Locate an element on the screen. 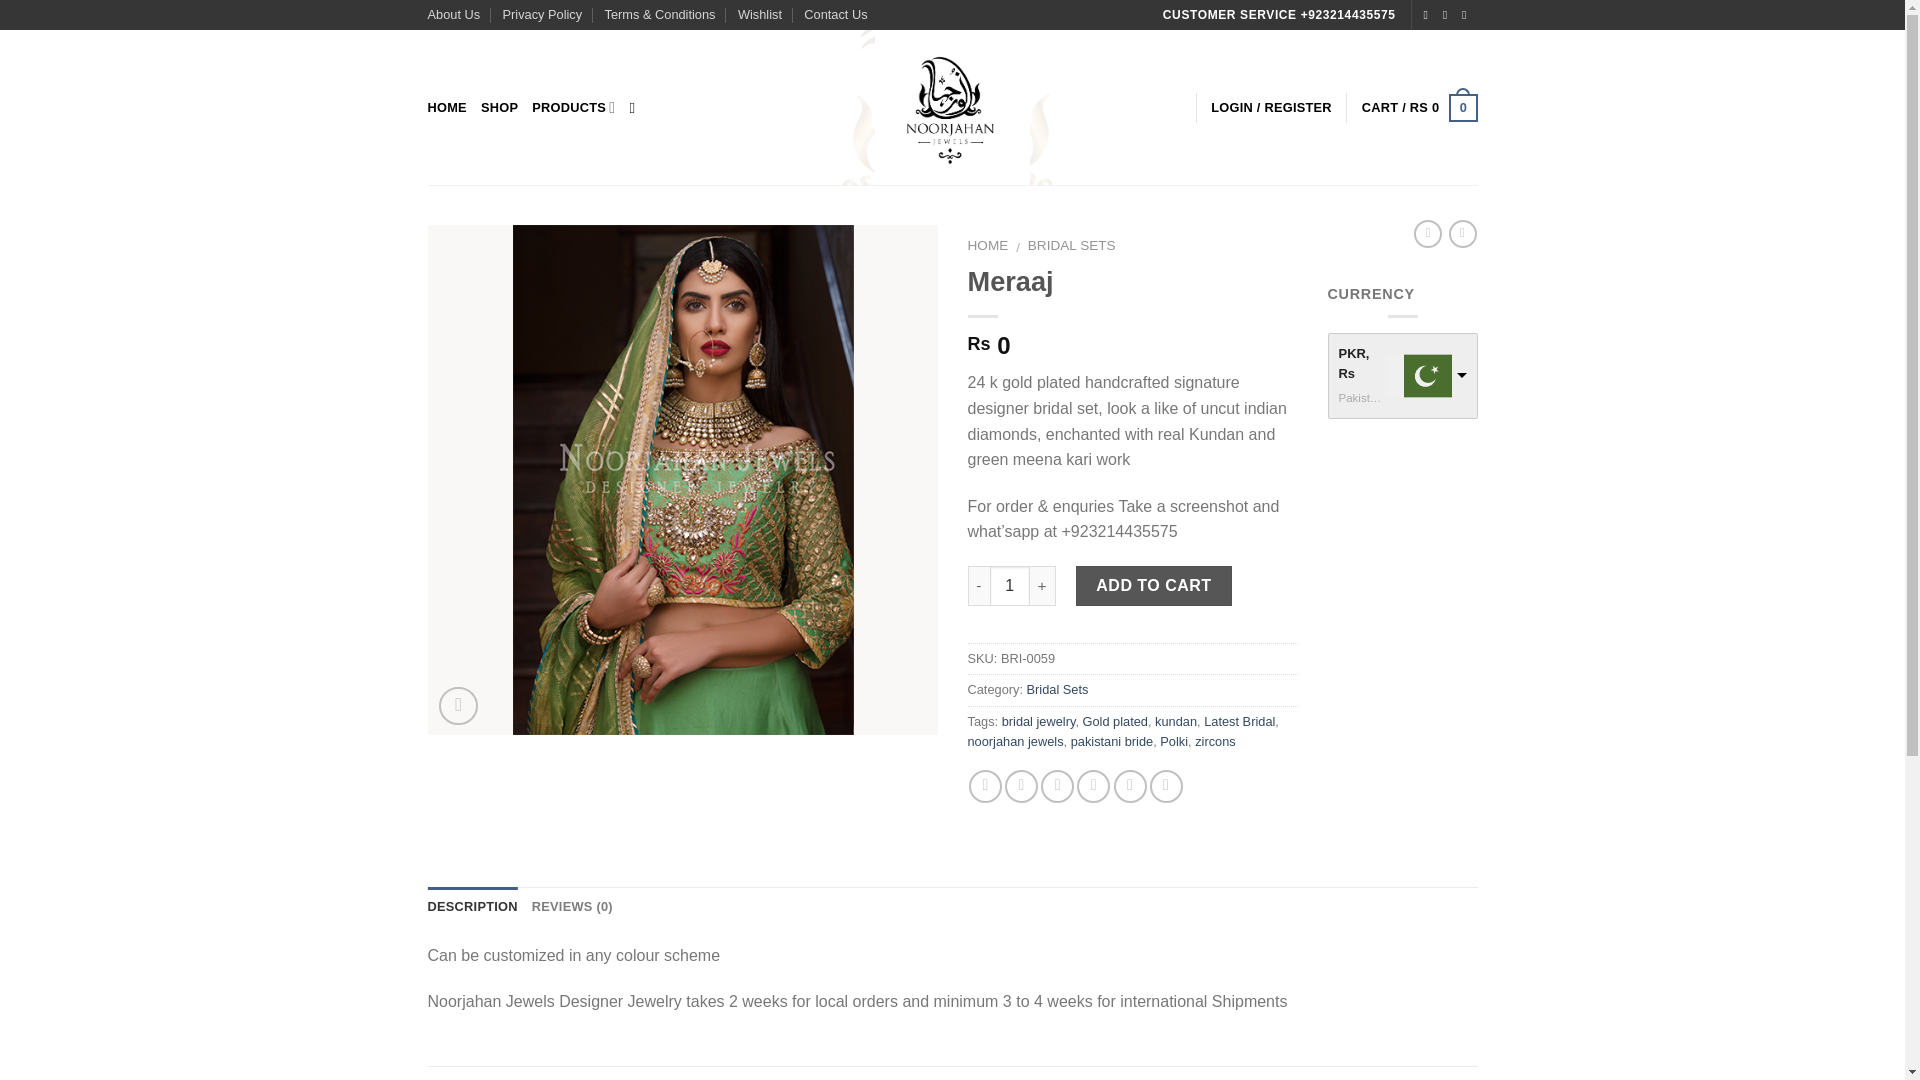 This screenshot has height=1080, width=1920. Noor Jahan - Jewelry Shop is located at coordinates (952, 107).